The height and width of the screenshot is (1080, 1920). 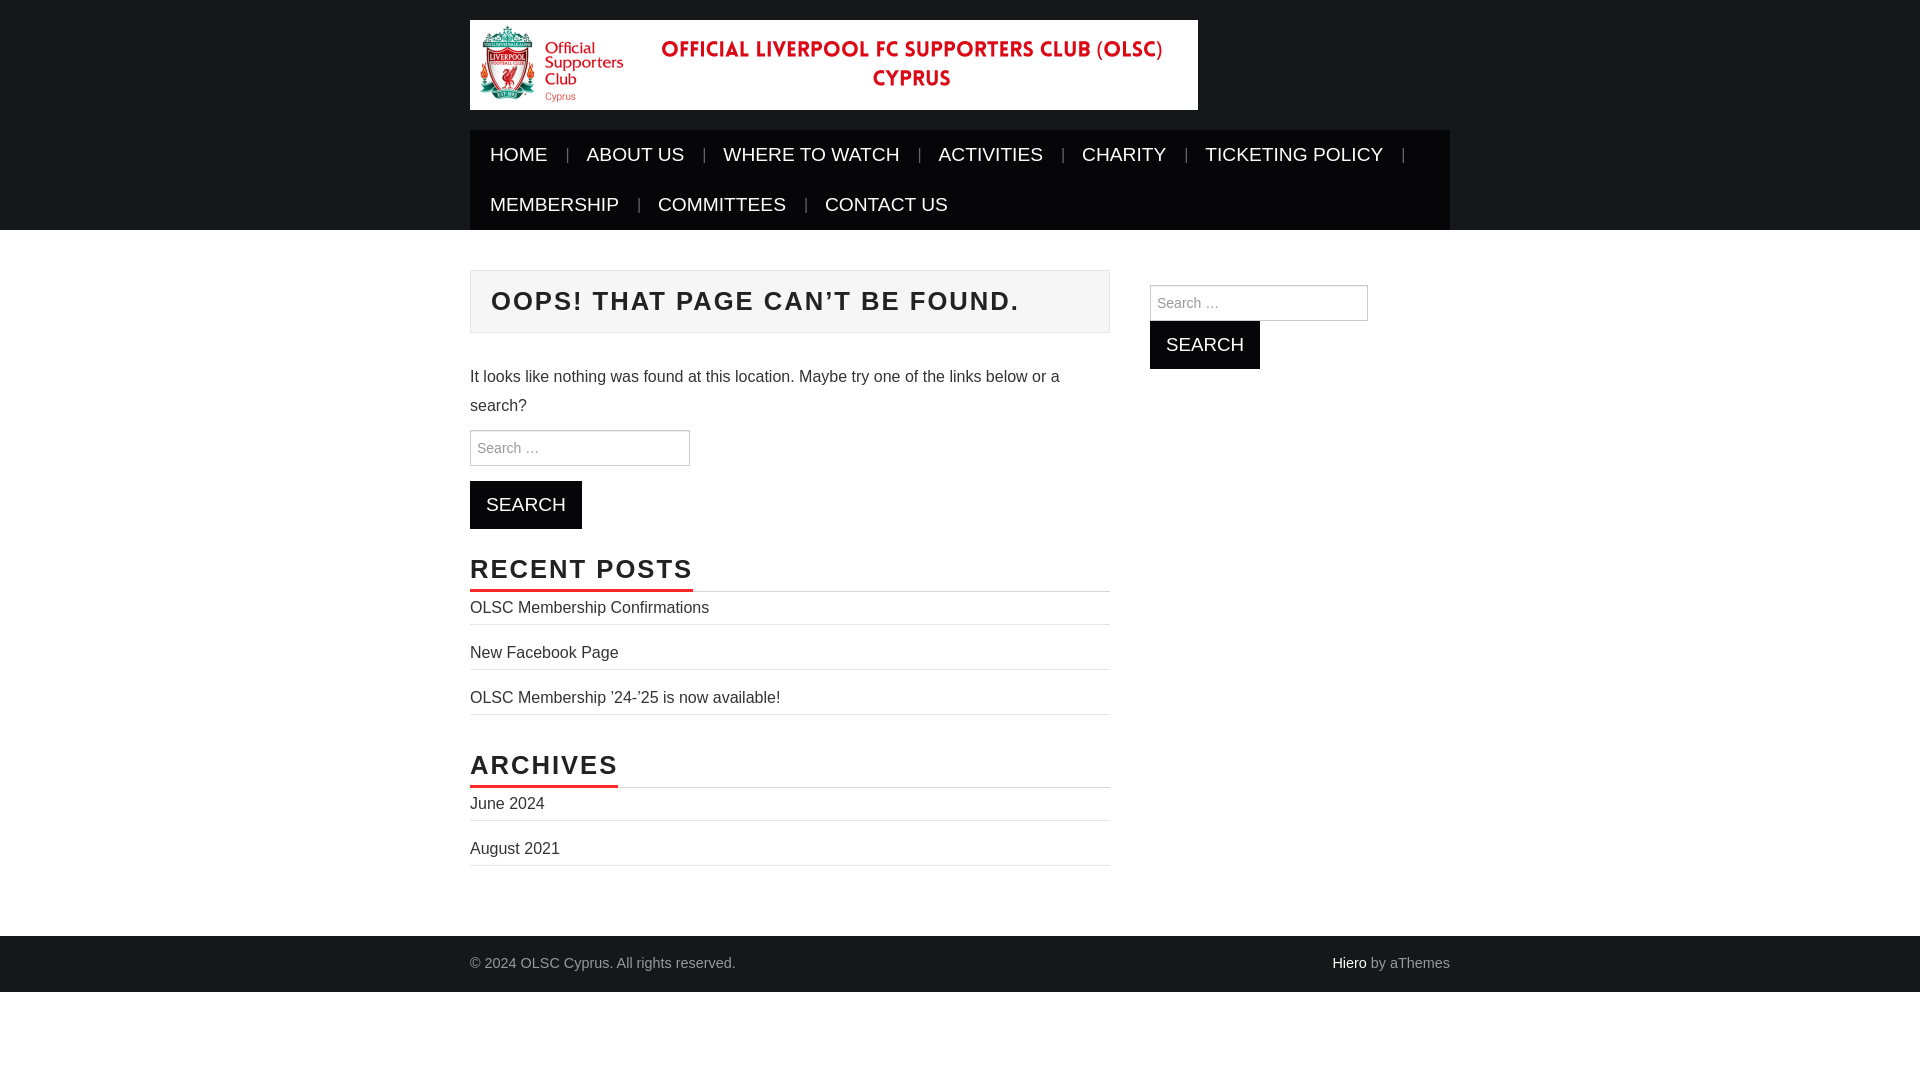 What do you see at coordinates (886, 205) in the screenshot?
I see `CONTACT US` at bounding box center [886, 205].